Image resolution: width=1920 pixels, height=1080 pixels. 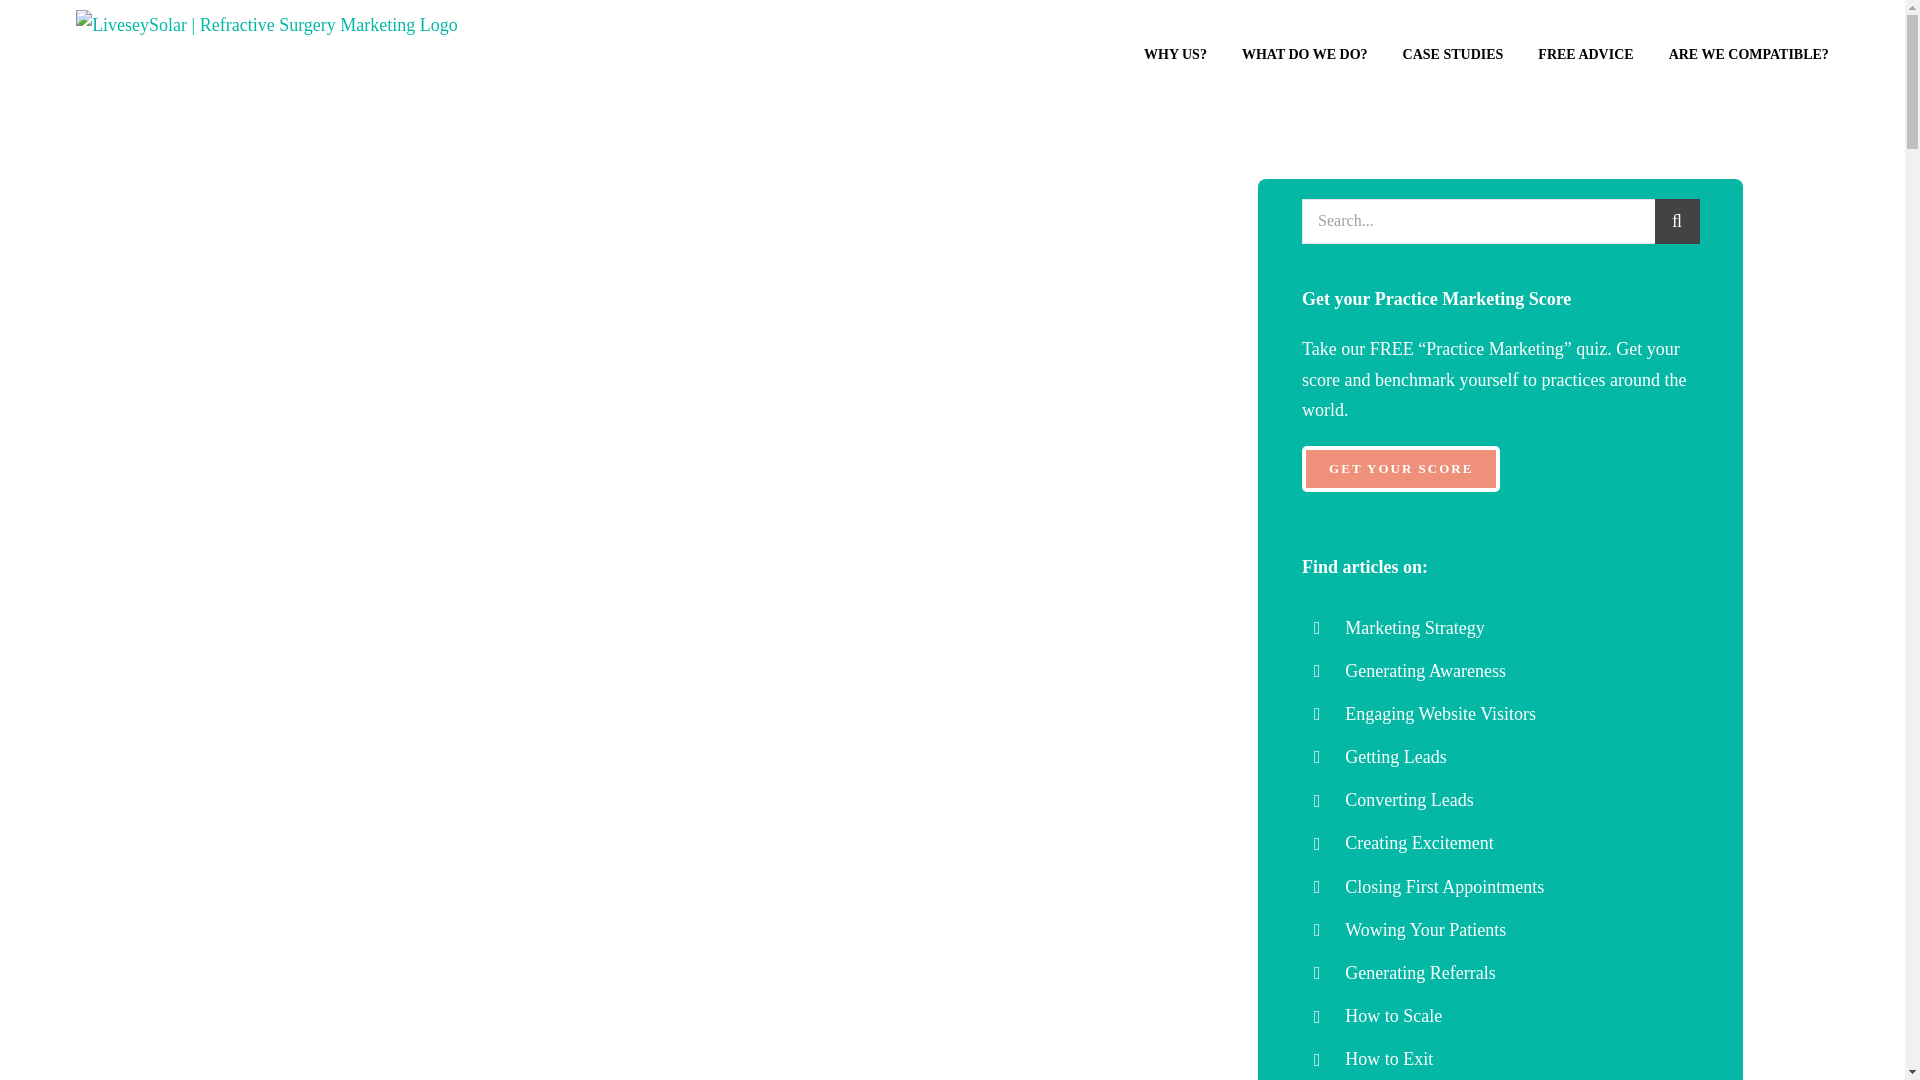 I want to click on How to Exit, so click(x=1388, y=1058).